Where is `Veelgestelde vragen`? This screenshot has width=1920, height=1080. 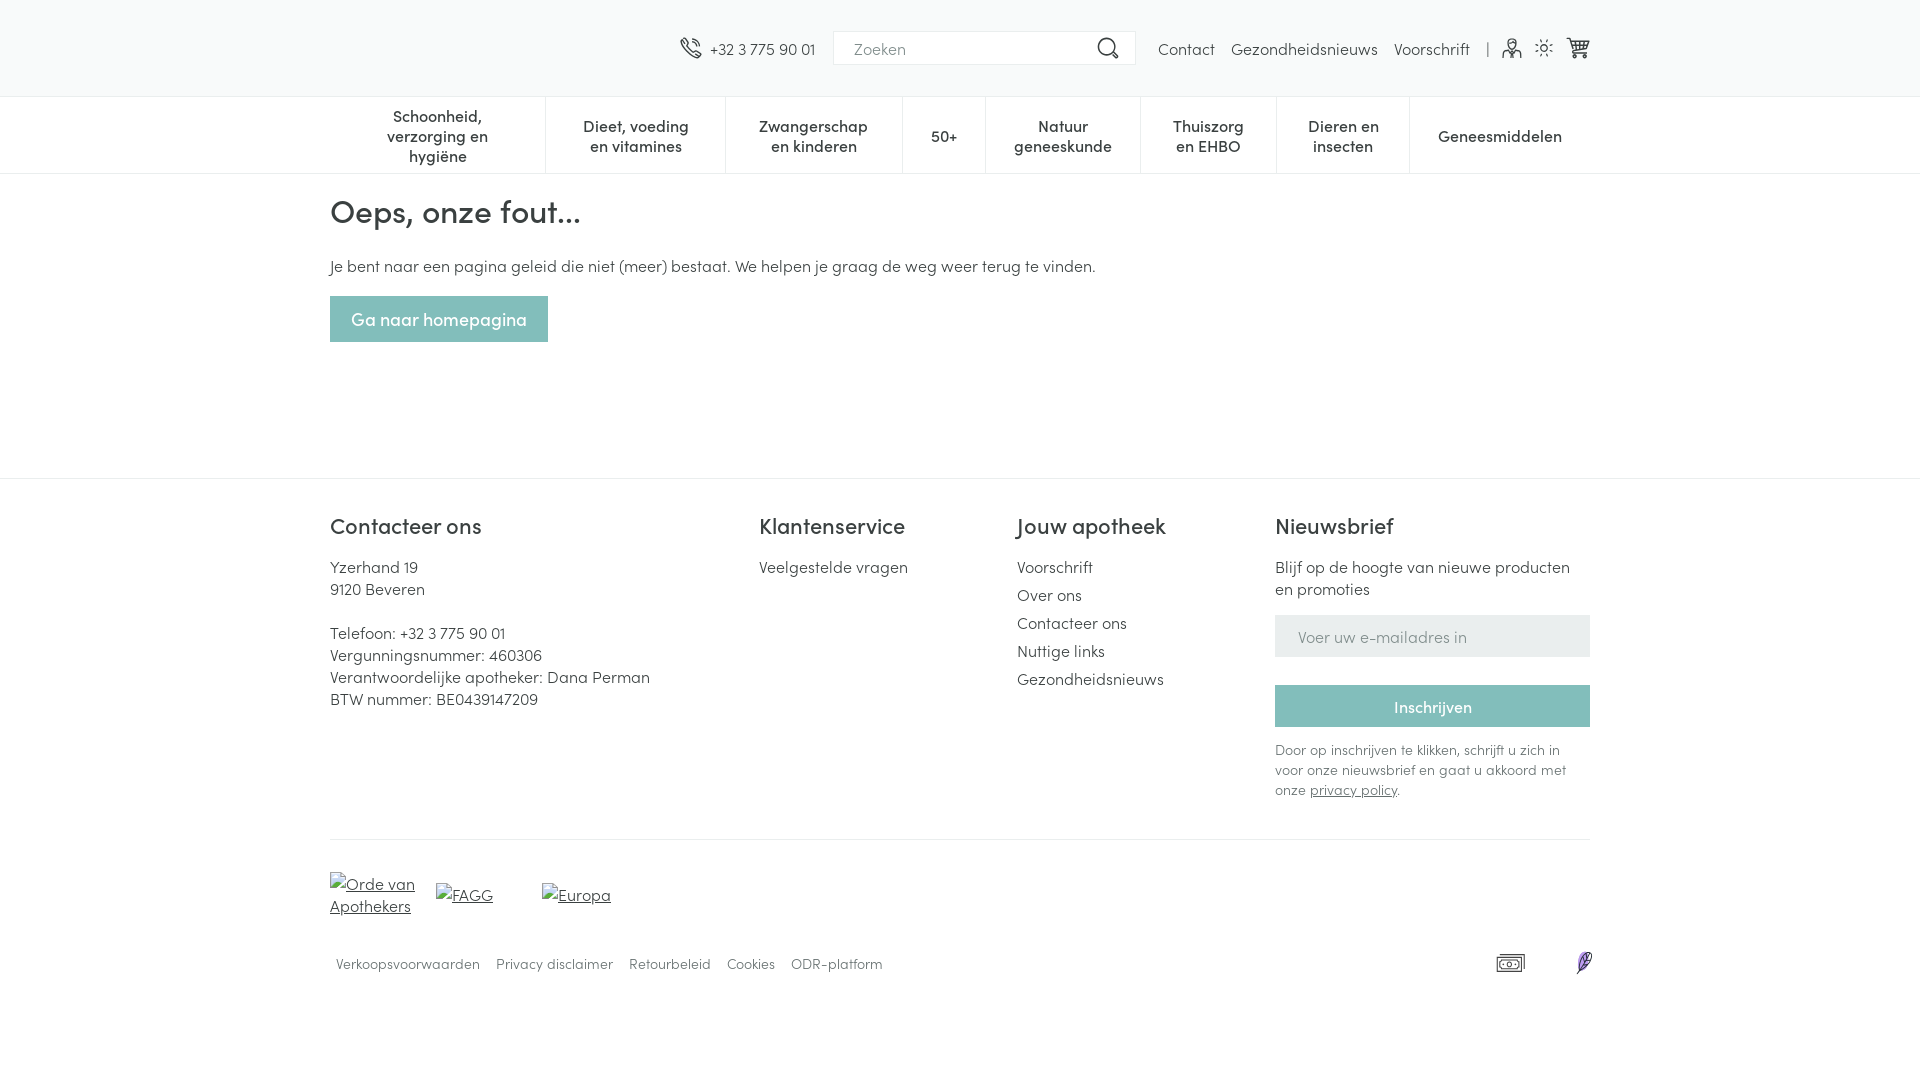
Veelgestelde vragen is located at coordinates (880, 566).